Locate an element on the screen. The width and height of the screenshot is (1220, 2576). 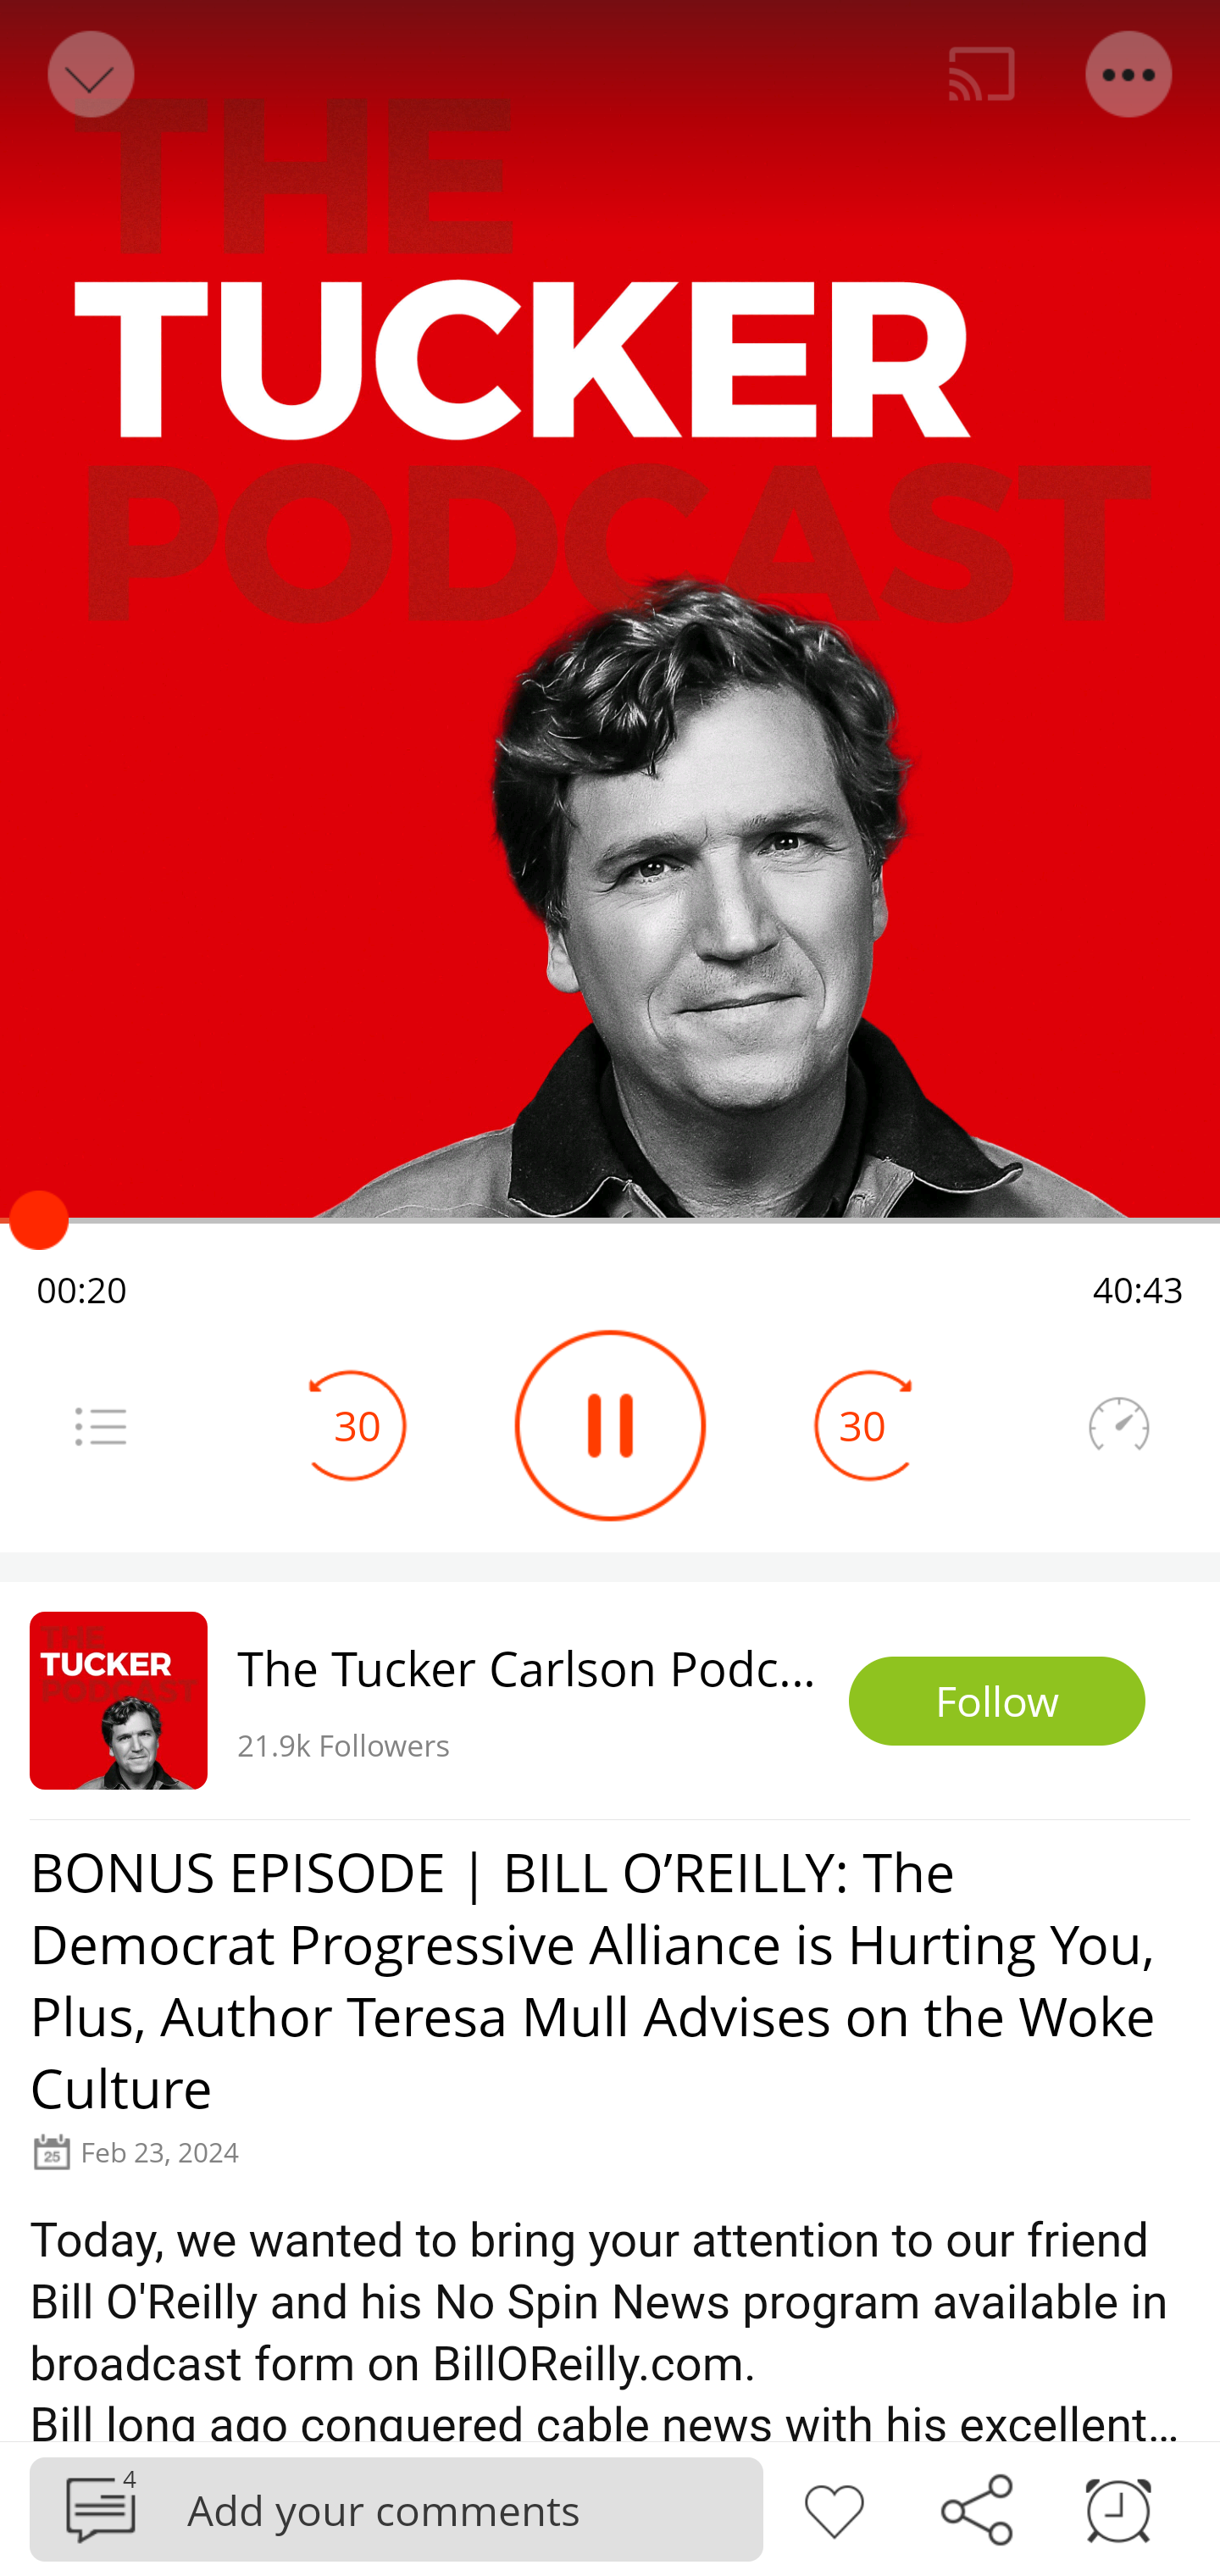
Back is located at coordinates (88, 75).